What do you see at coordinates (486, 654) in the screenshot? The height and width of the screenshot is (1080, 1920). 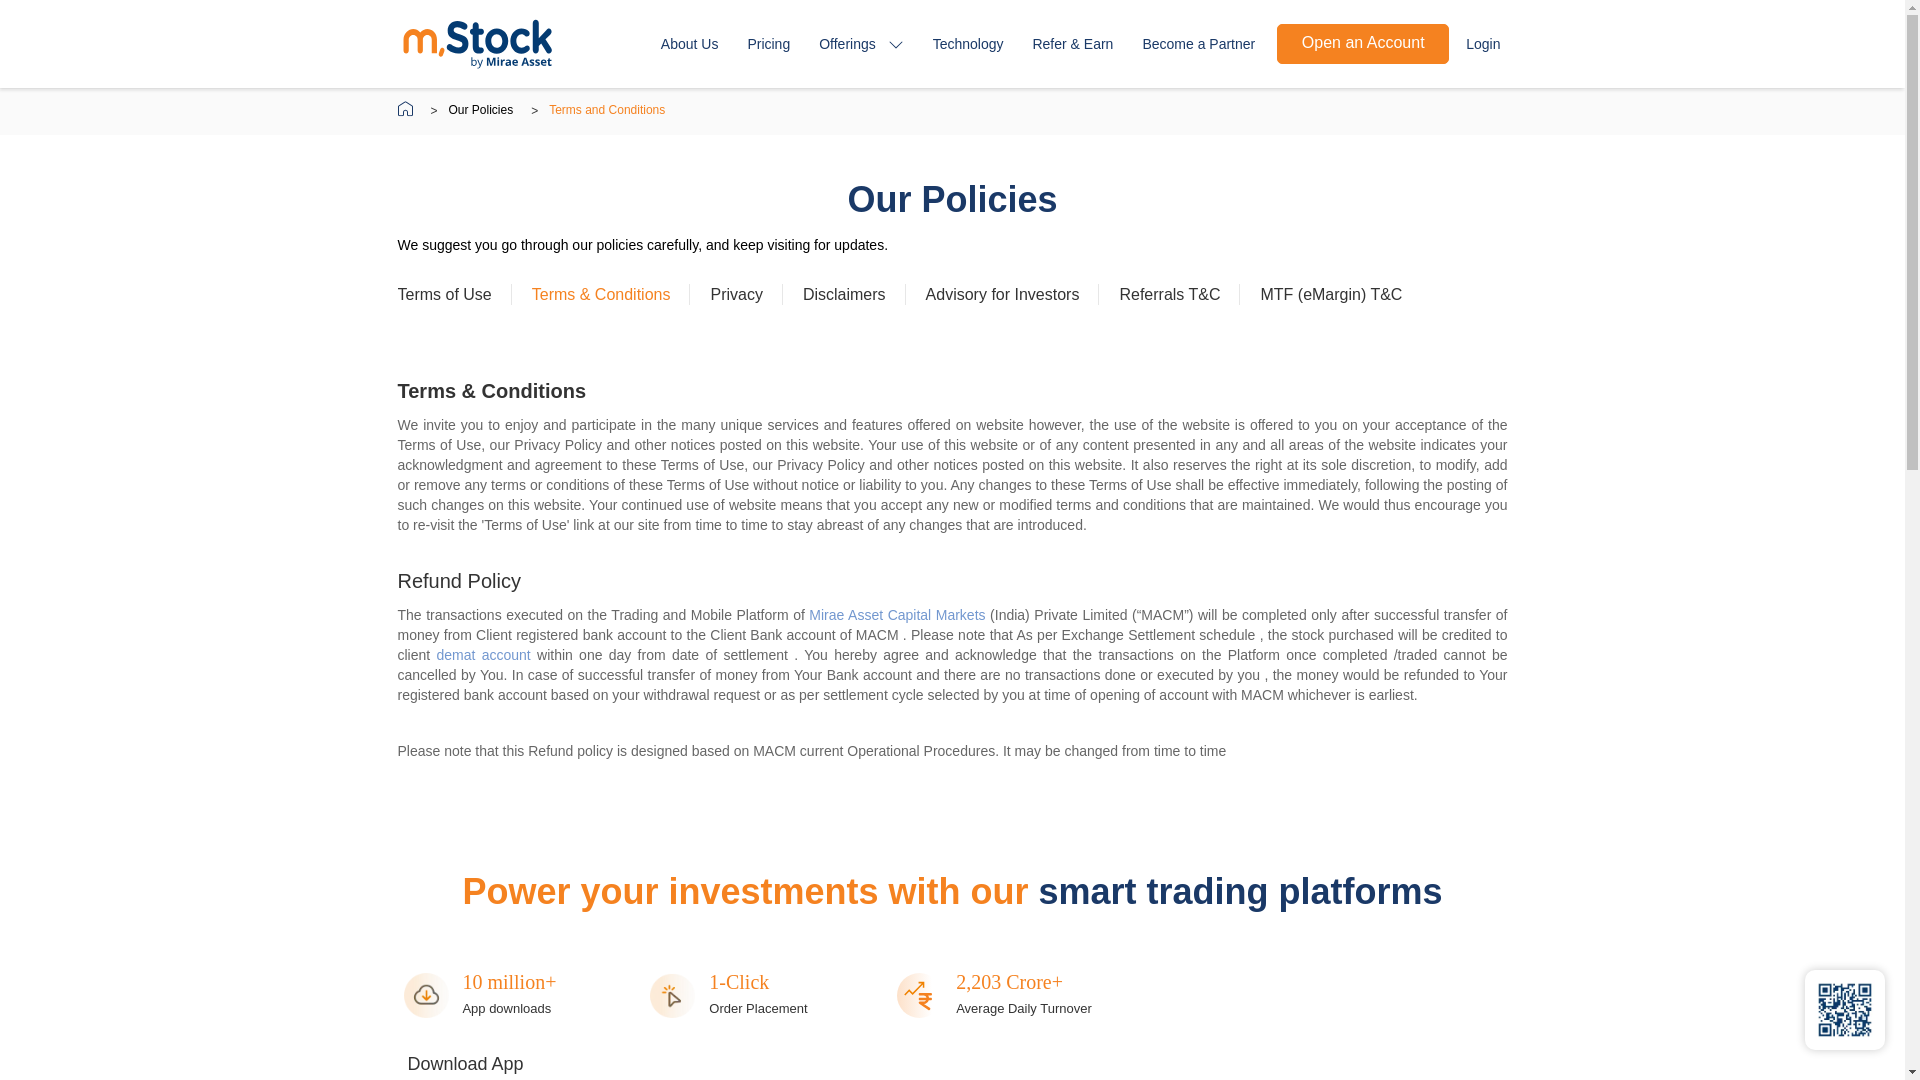 I see `Refunf Policy of Online Demat Account` at bounding box center [486, 654].